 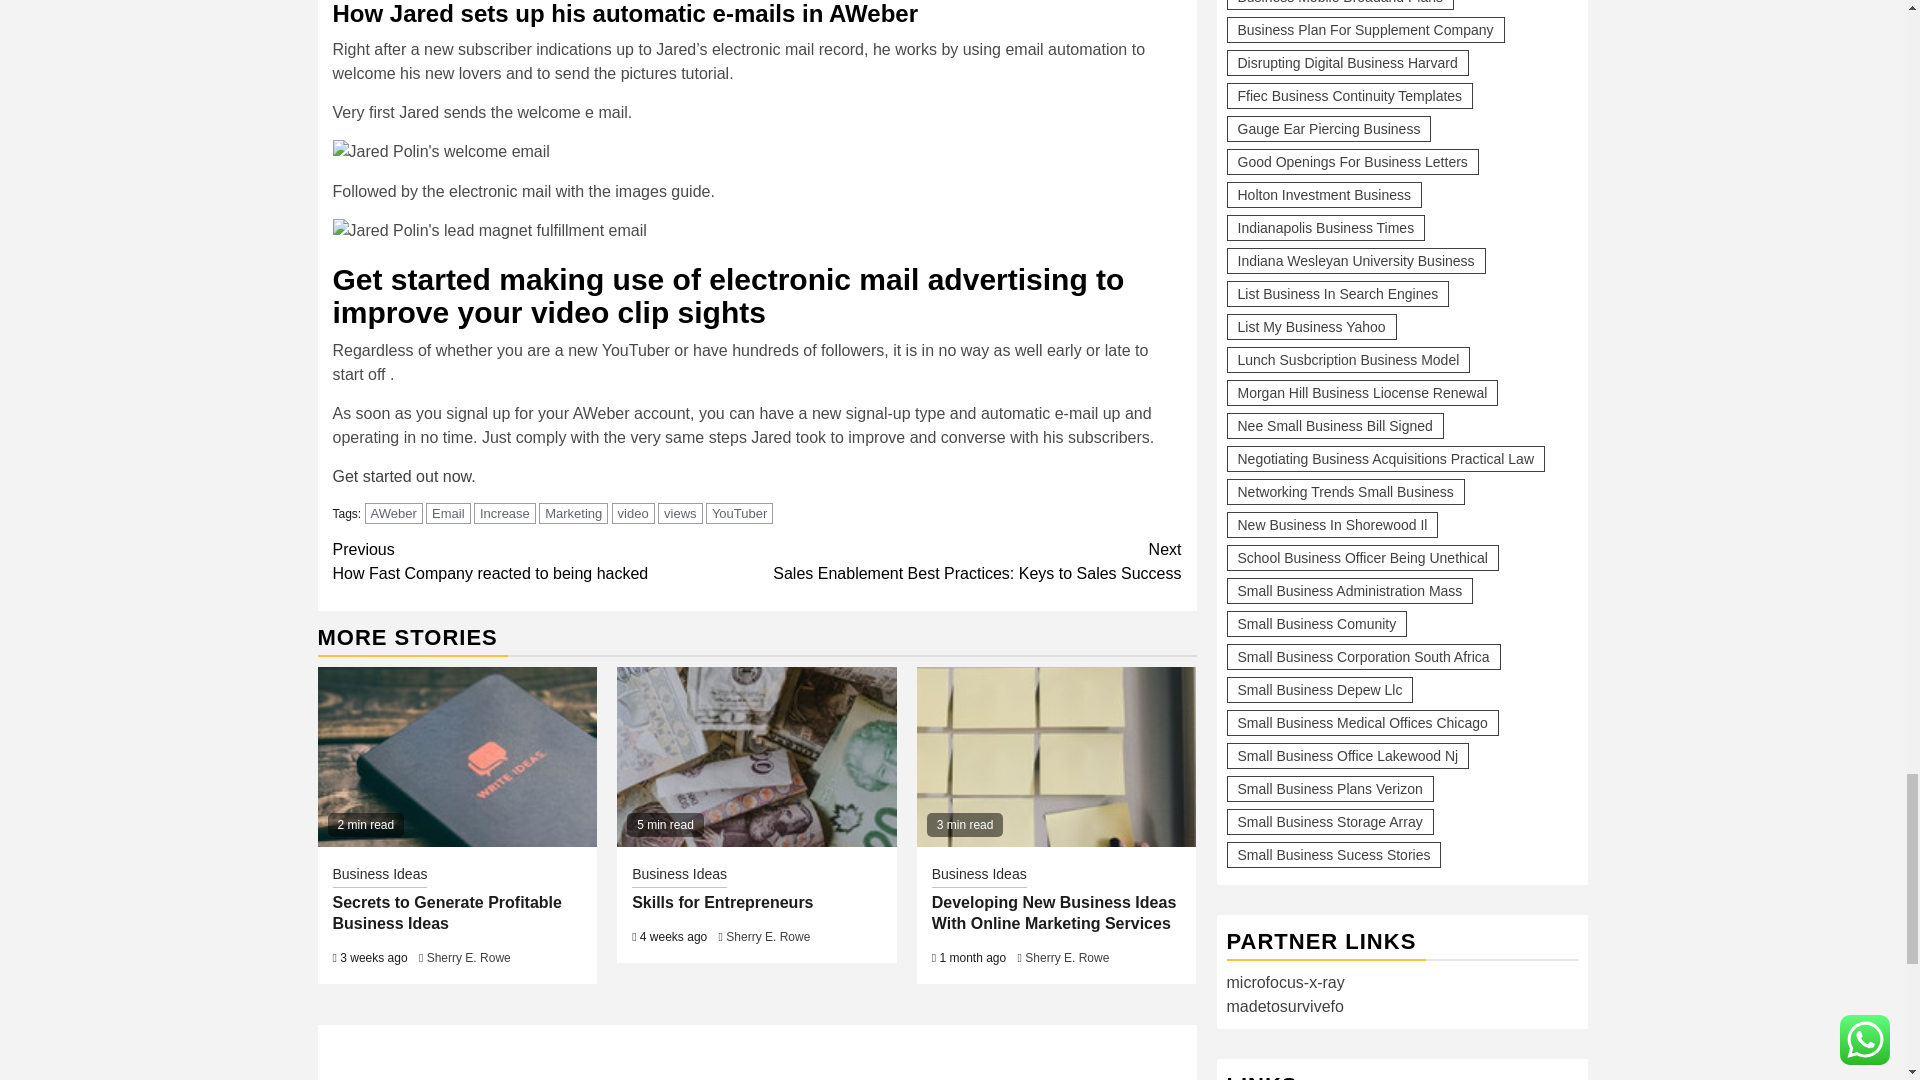 What do you see at coordinates (740, 513) in the screenshot?
I see `Marketing` at bounding box center [740, 513].